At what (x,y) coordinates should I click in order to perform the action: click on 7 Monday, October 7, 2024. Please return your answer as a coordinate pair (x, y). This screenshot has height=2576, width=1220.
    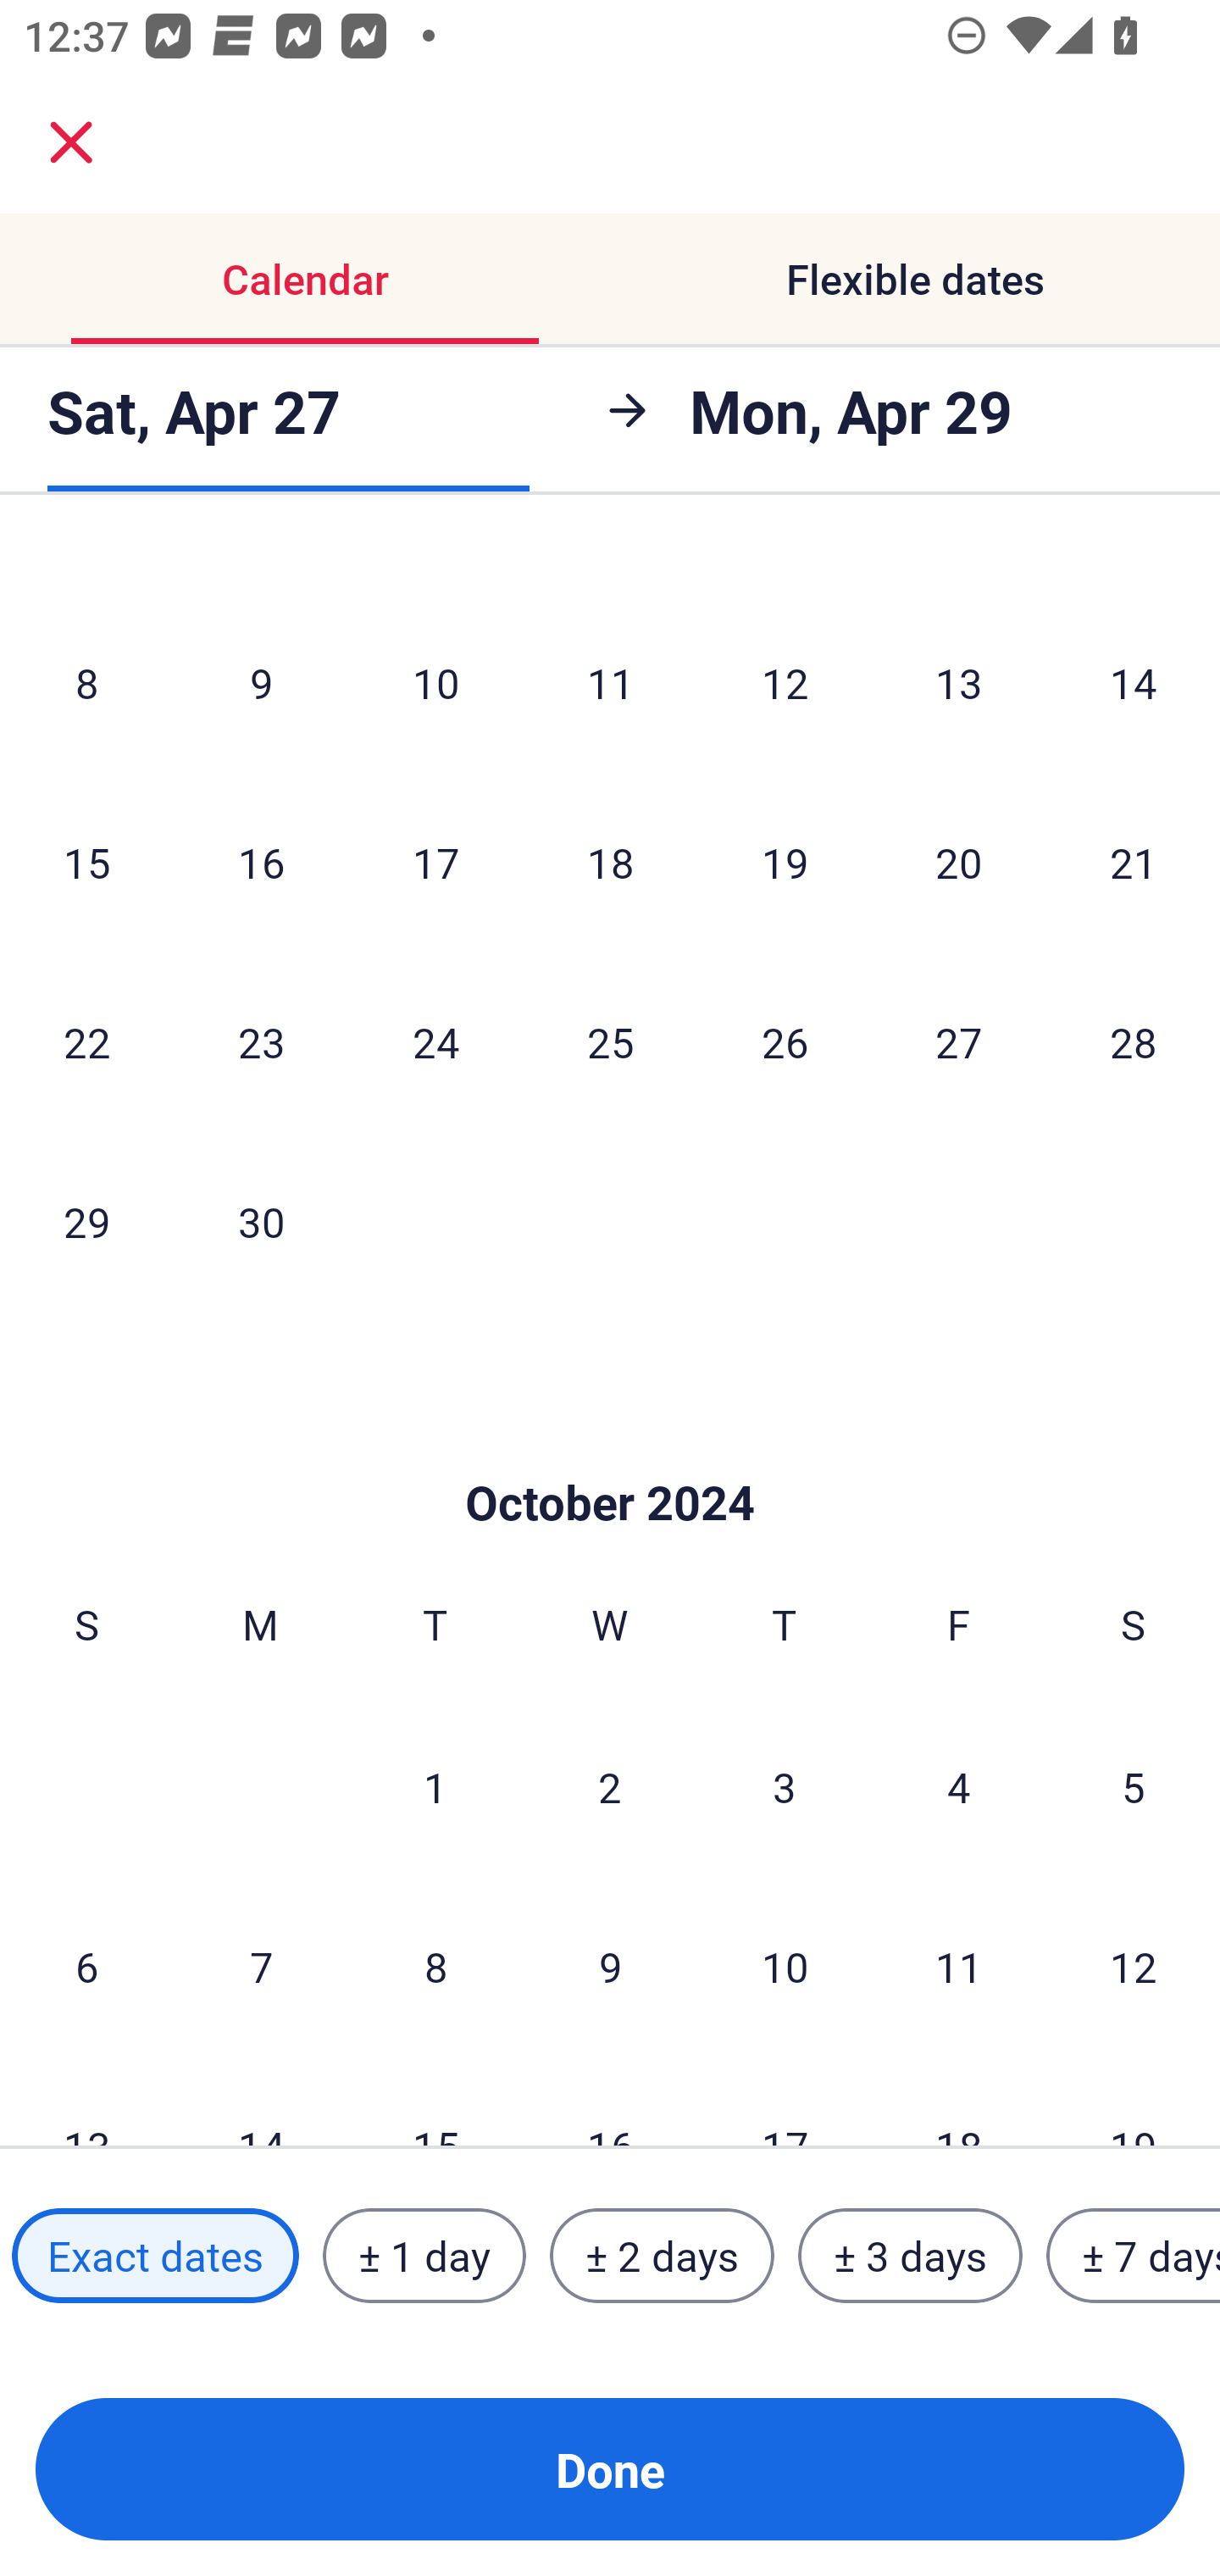
    Looking at the image, I should click on (261, 1966).